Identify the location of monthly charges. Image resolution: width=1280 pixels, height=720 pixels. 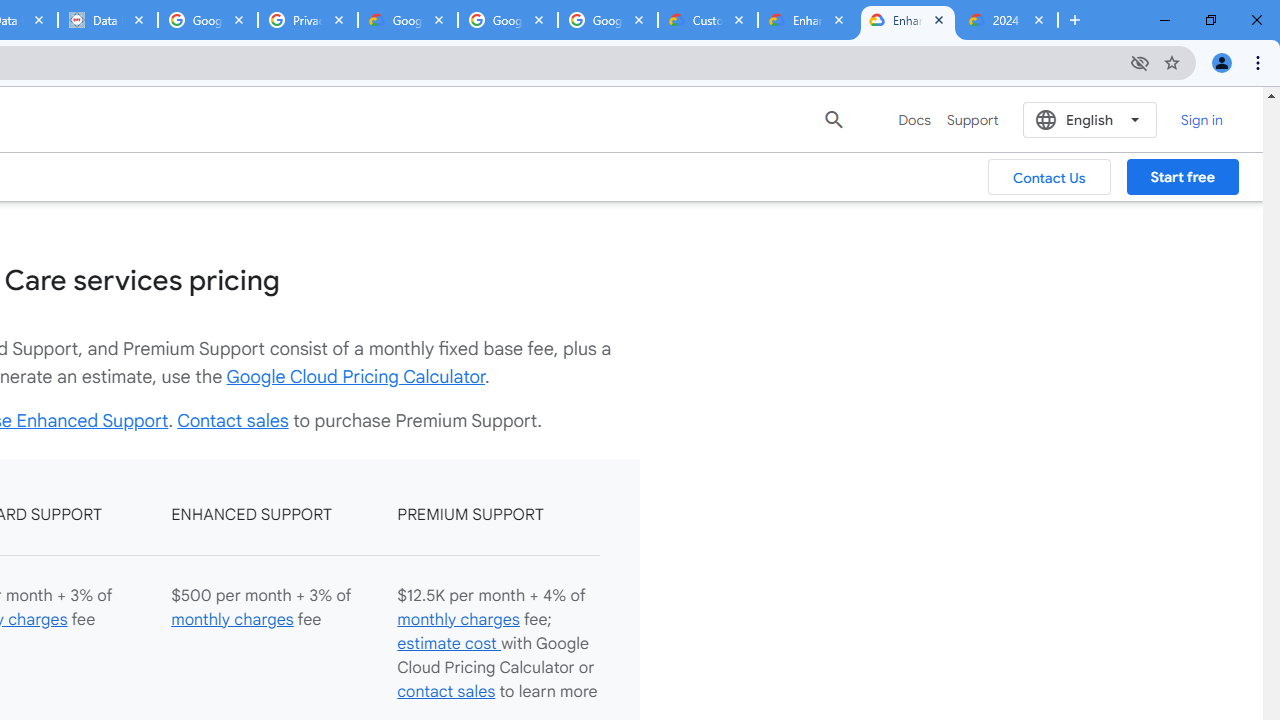
(458, 620).